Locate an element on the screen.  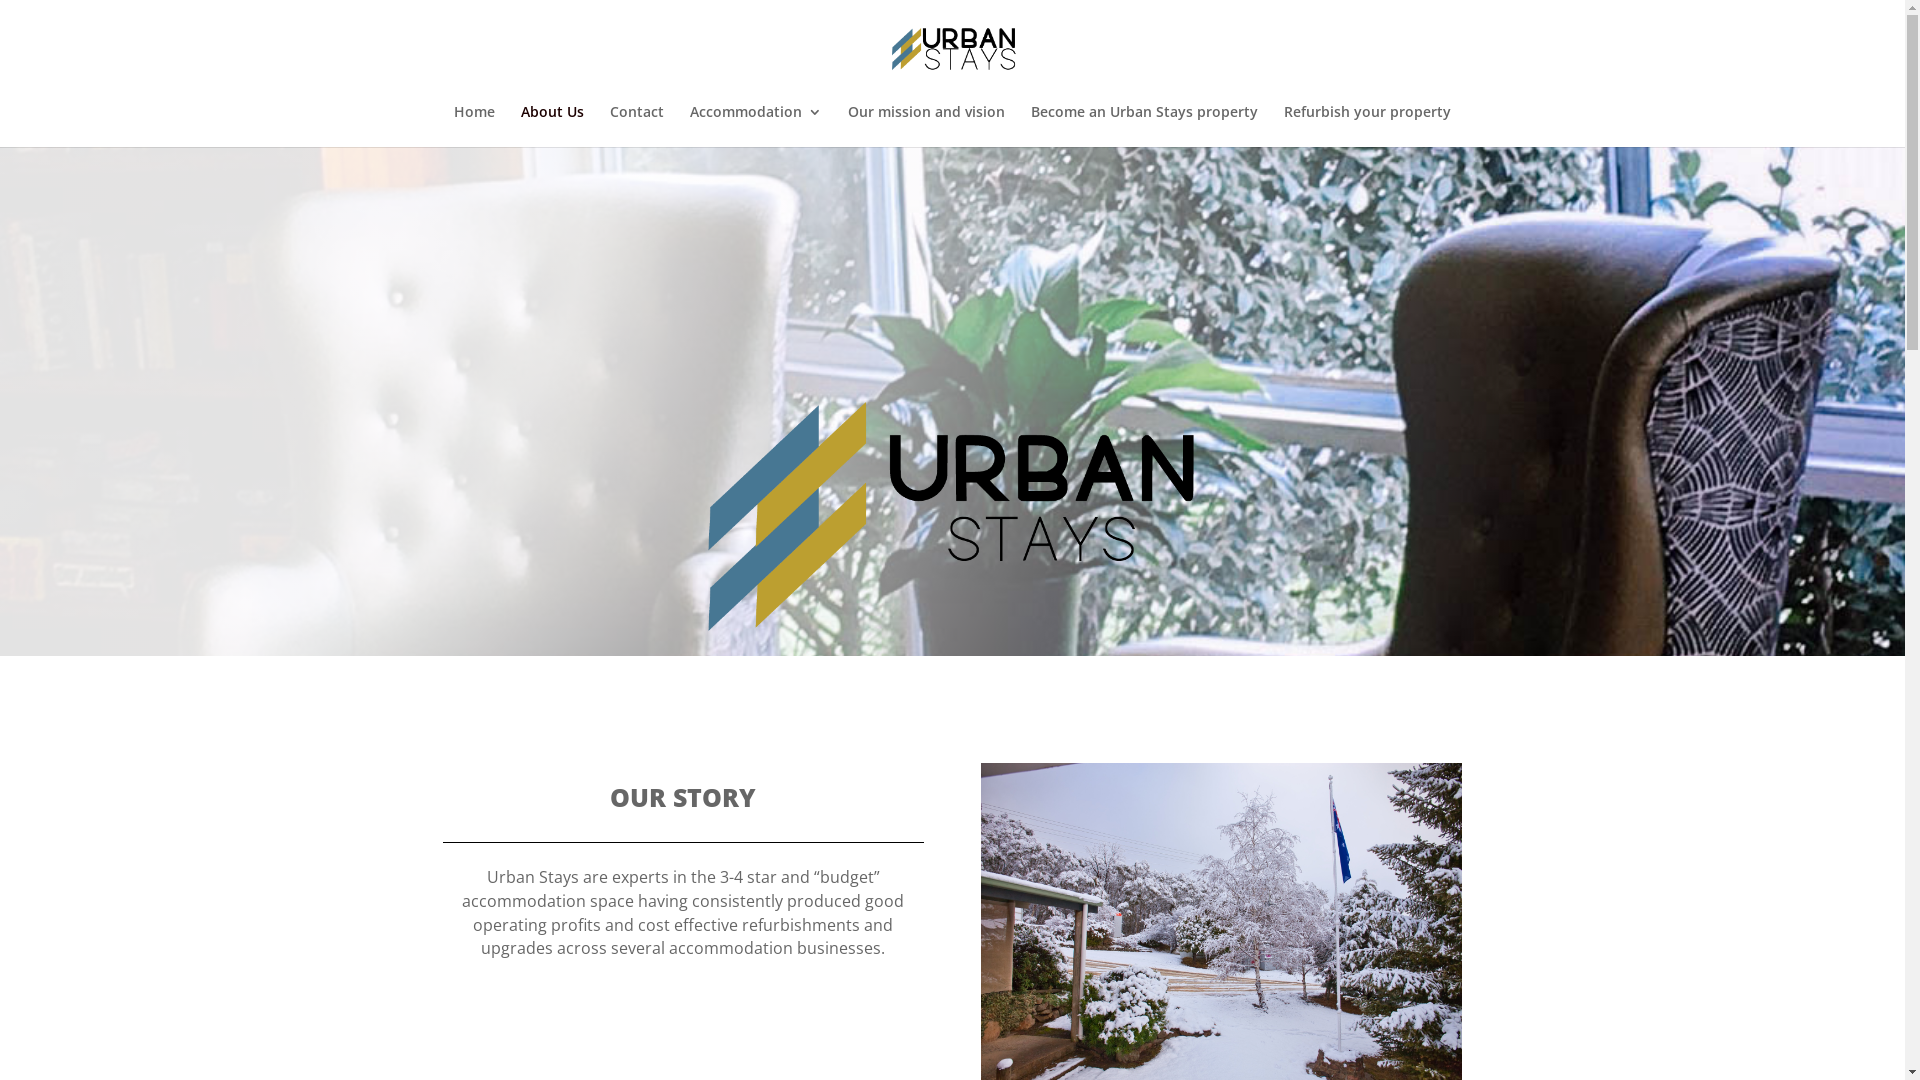
Refurbish your property is located at coordinates (1368, 126).